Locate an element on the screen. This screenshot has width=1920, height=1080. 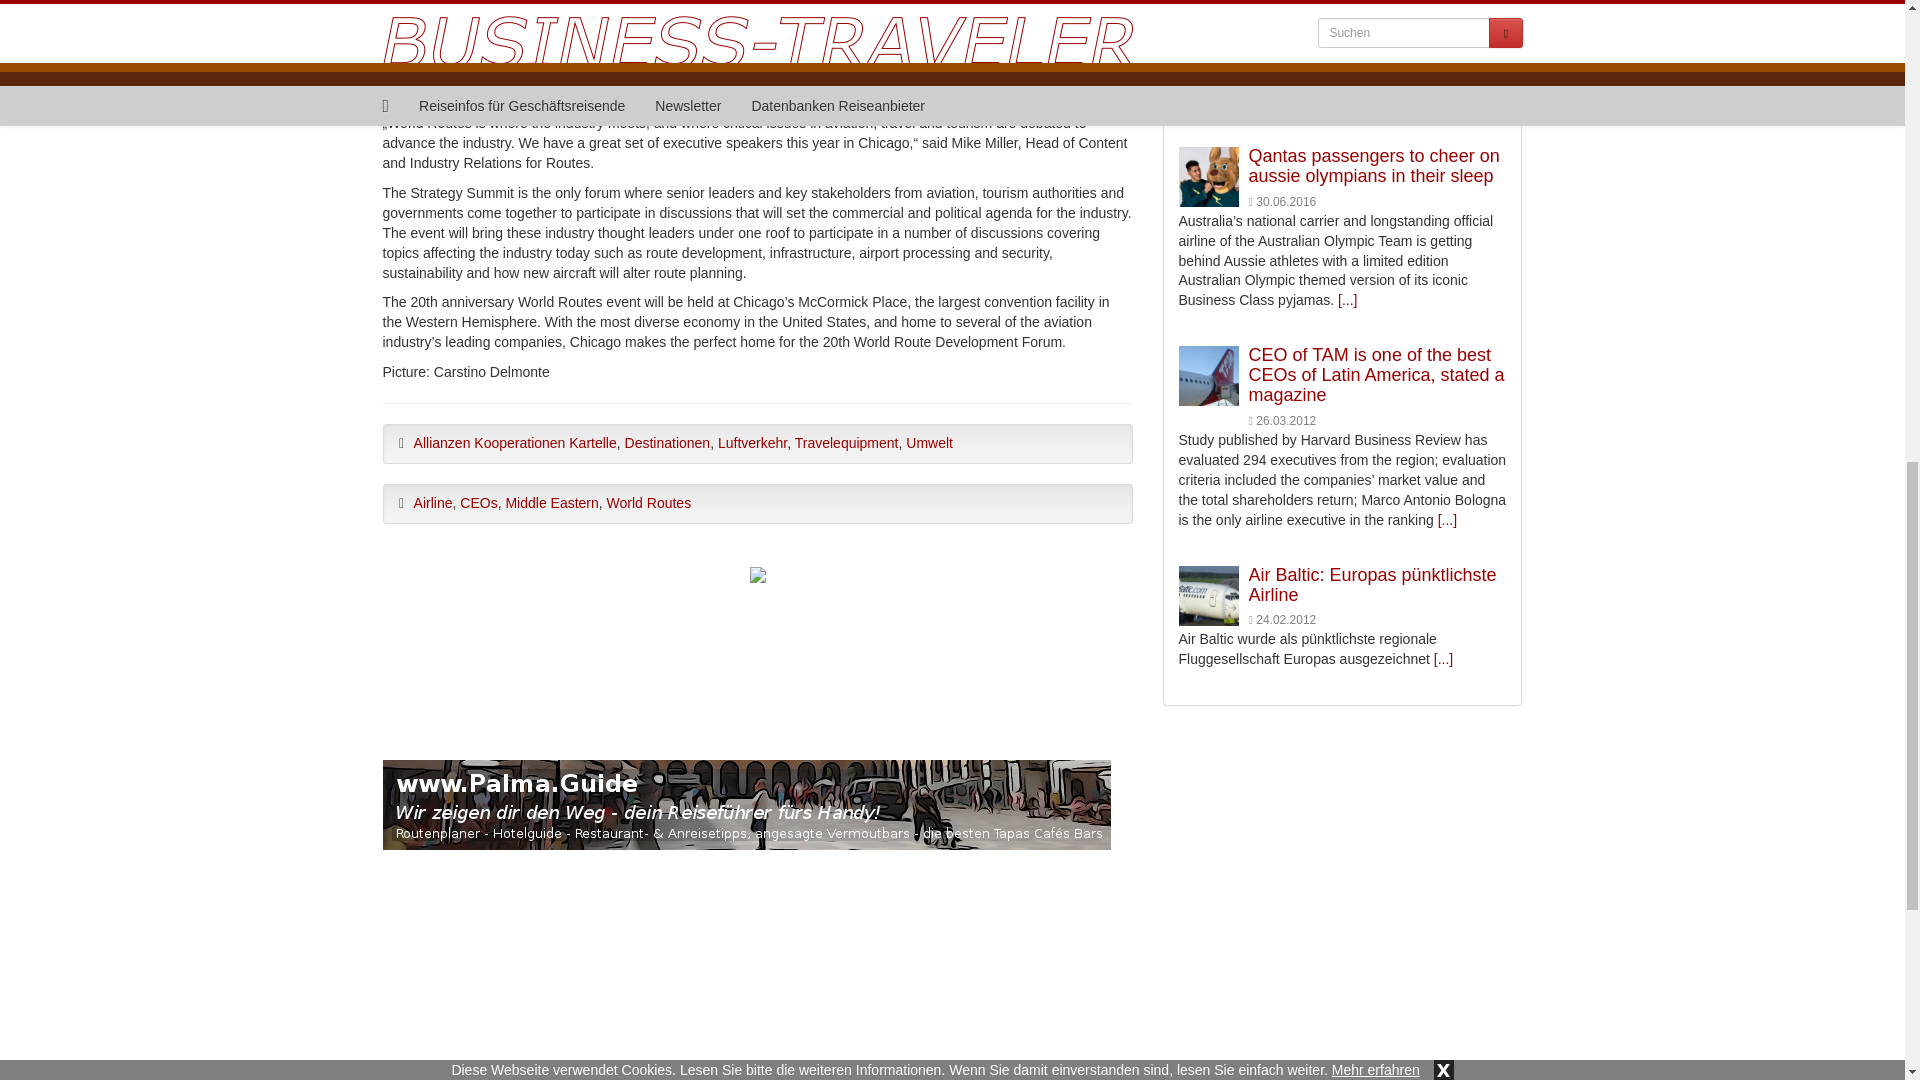
Luftverkehr is located at coordinates (752, 443).